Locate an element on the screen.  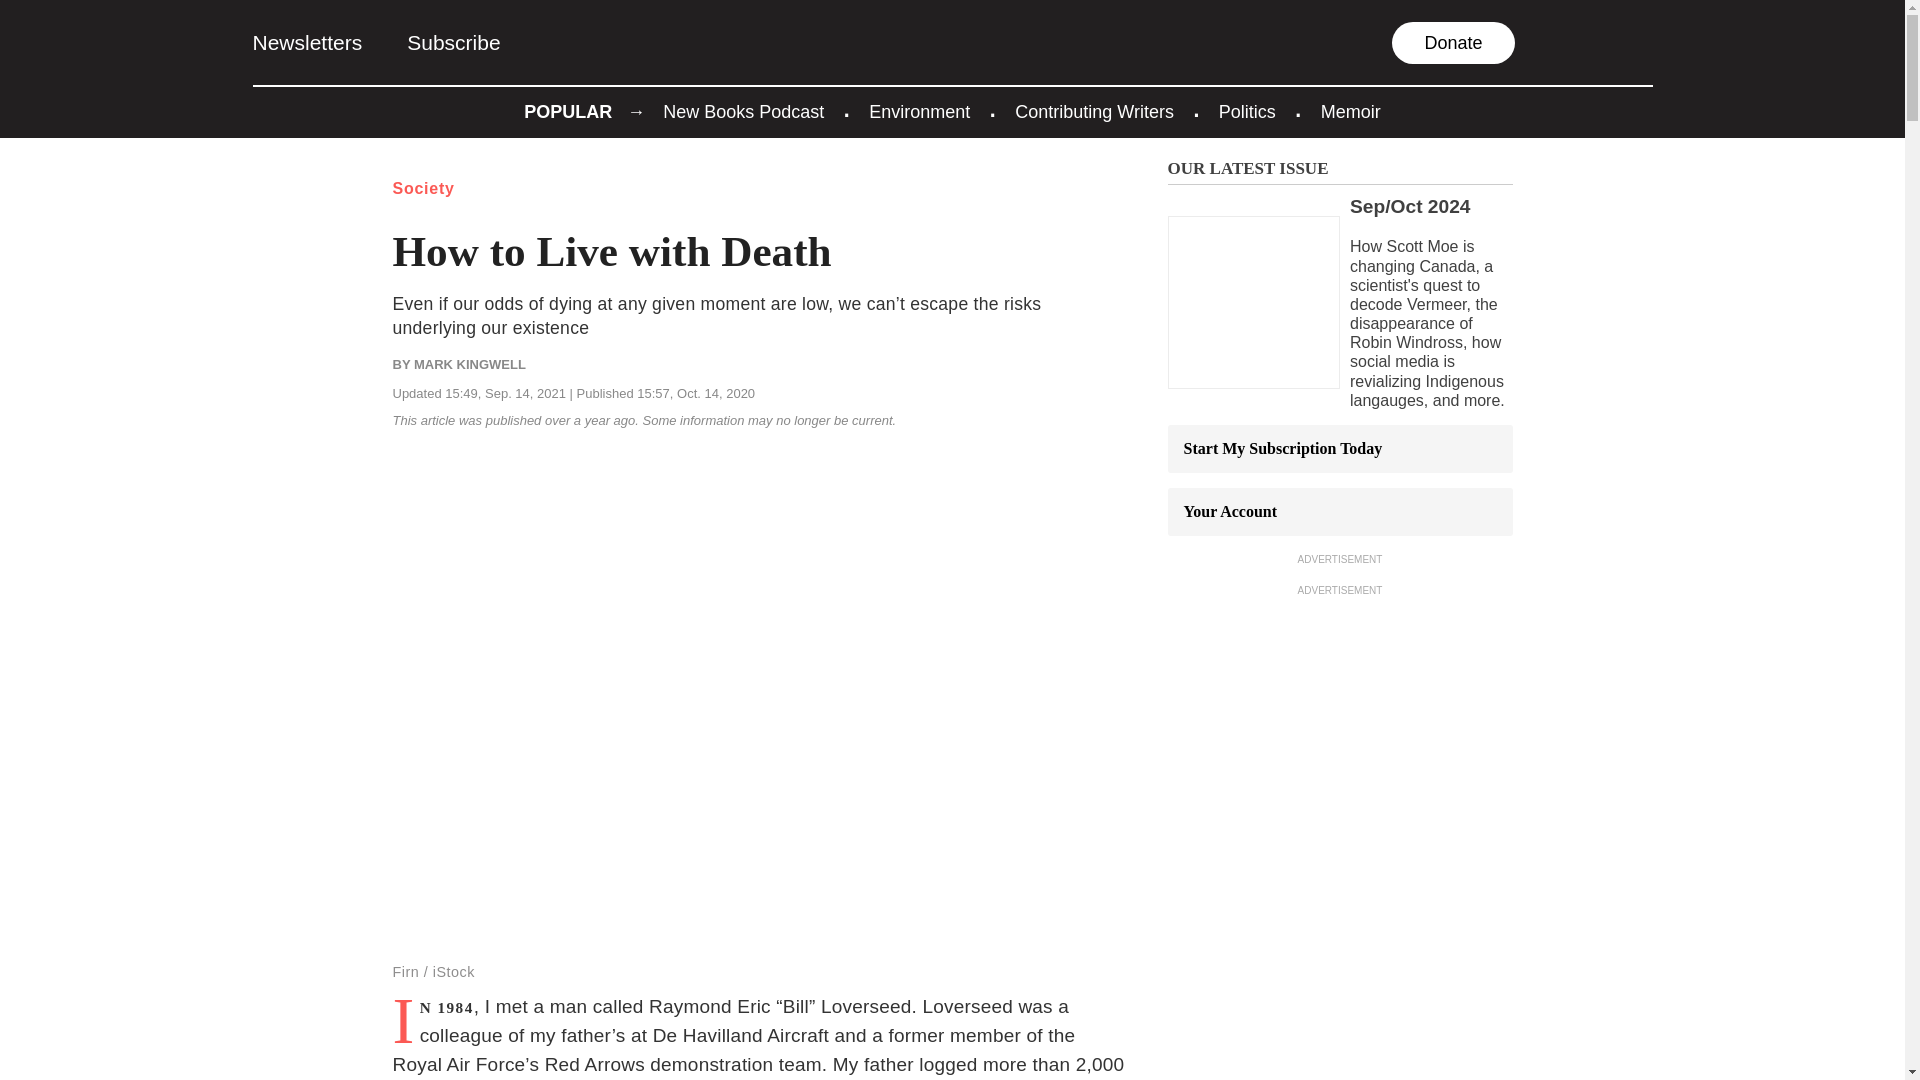
New Books Podcast is located at coordinates (742, 112).